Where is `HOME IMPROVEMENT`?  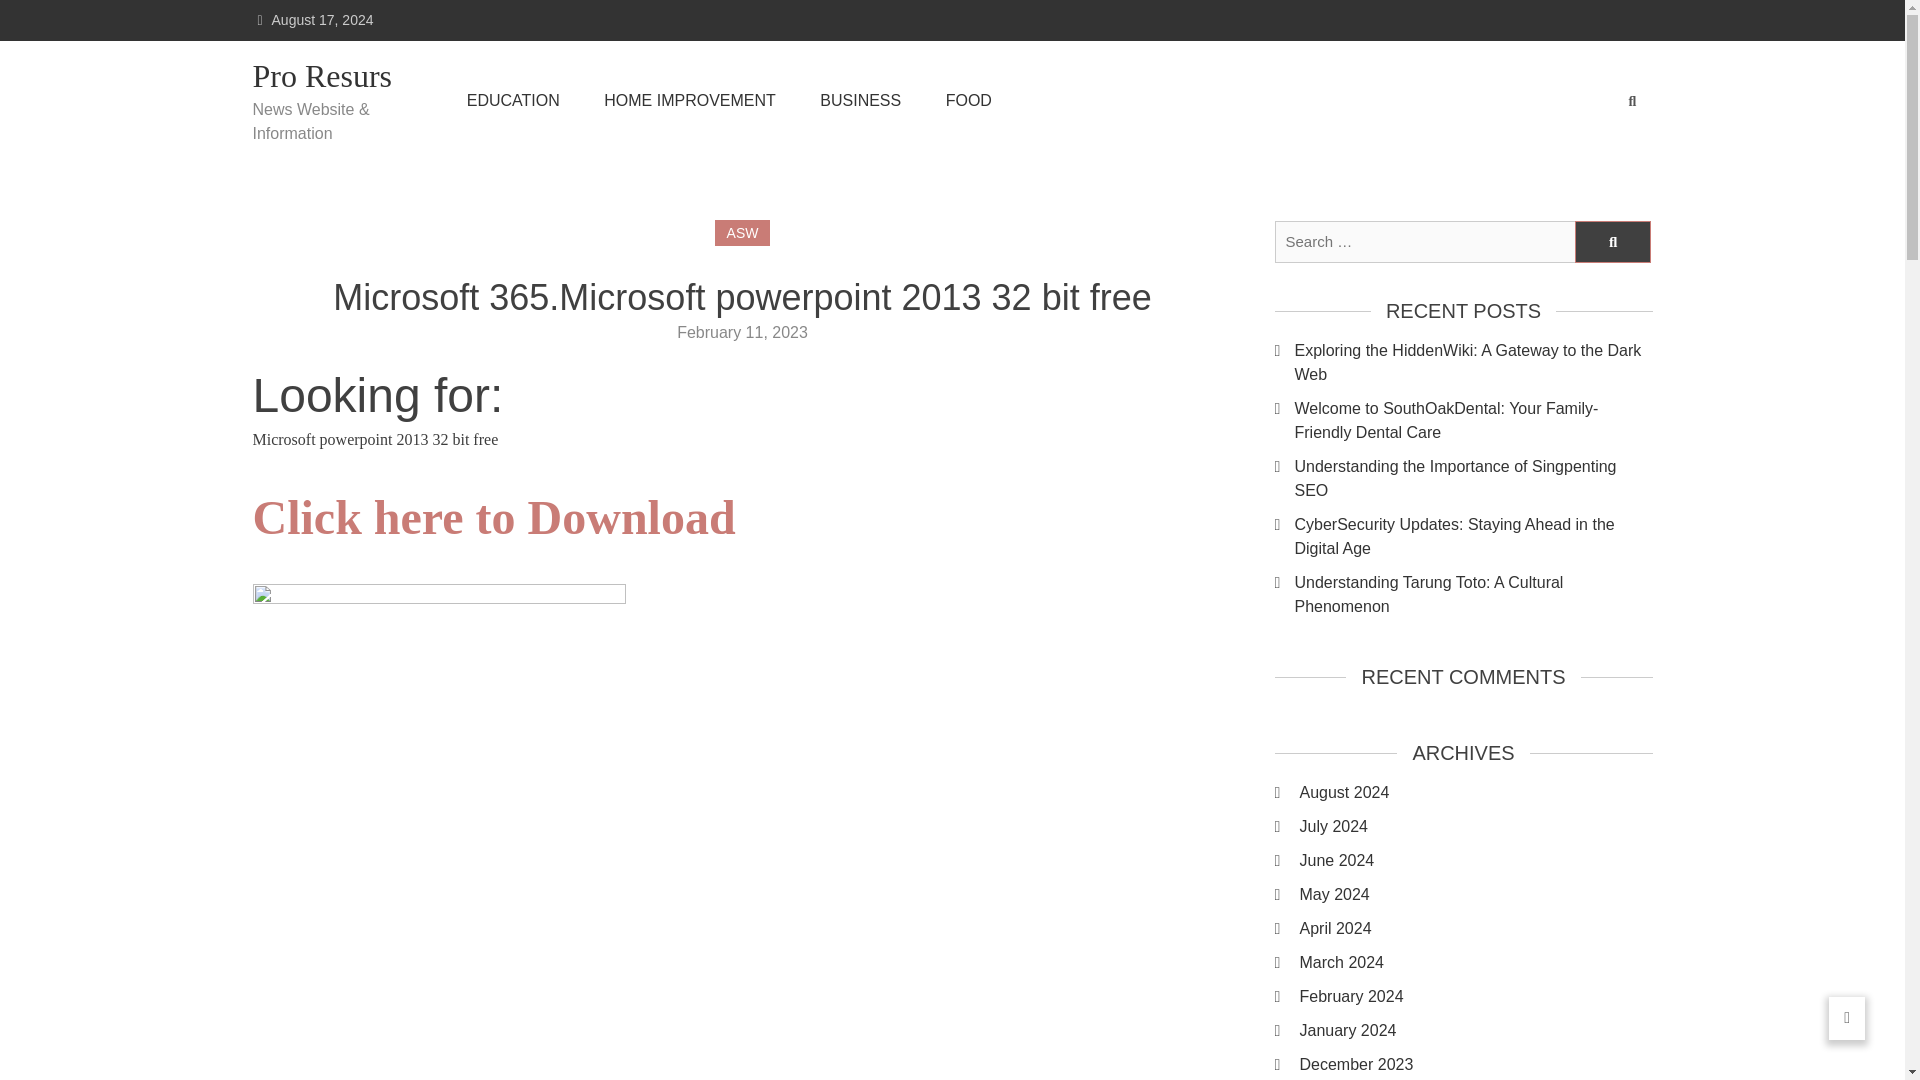
HOME IMPROVEMENT is located at coordinates (690, 100).